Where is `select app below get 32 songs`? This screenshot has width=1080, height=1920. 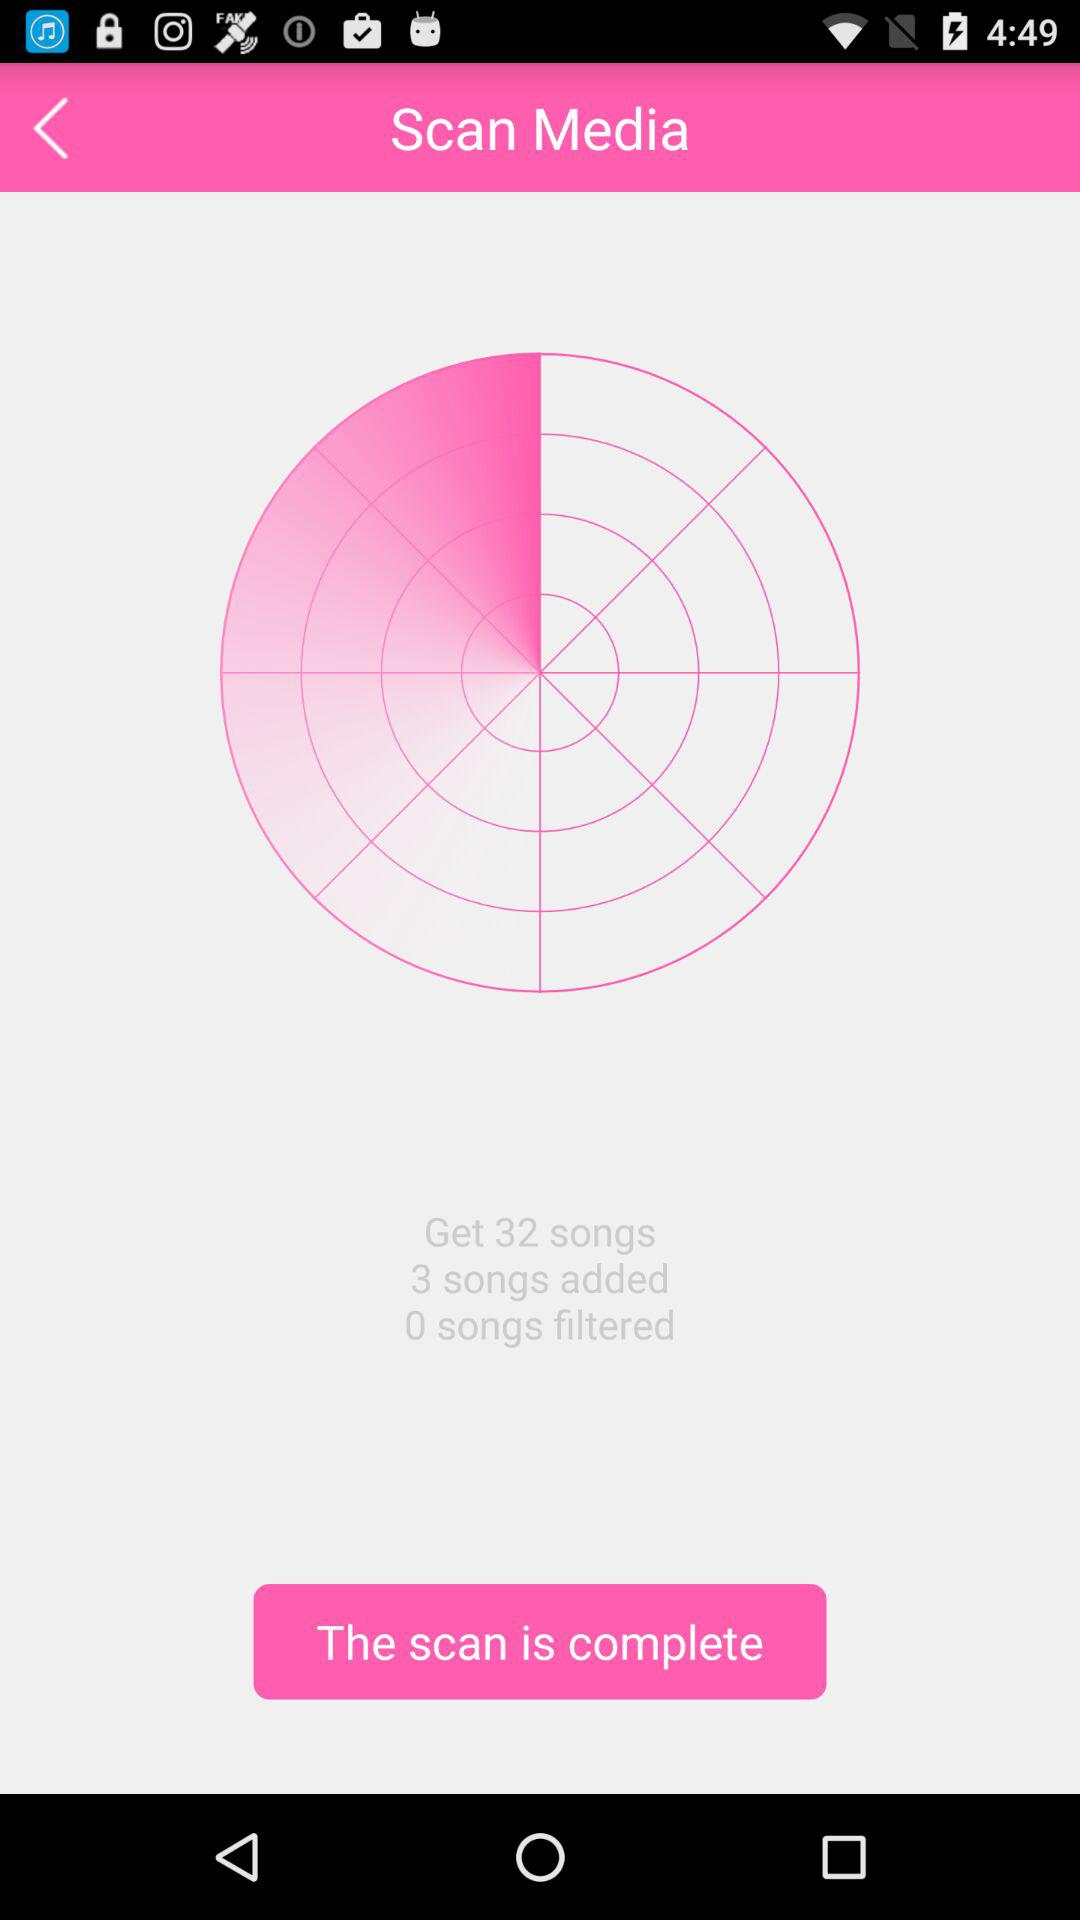
select app below get 32 songs is located at coordinates (540, 1641).